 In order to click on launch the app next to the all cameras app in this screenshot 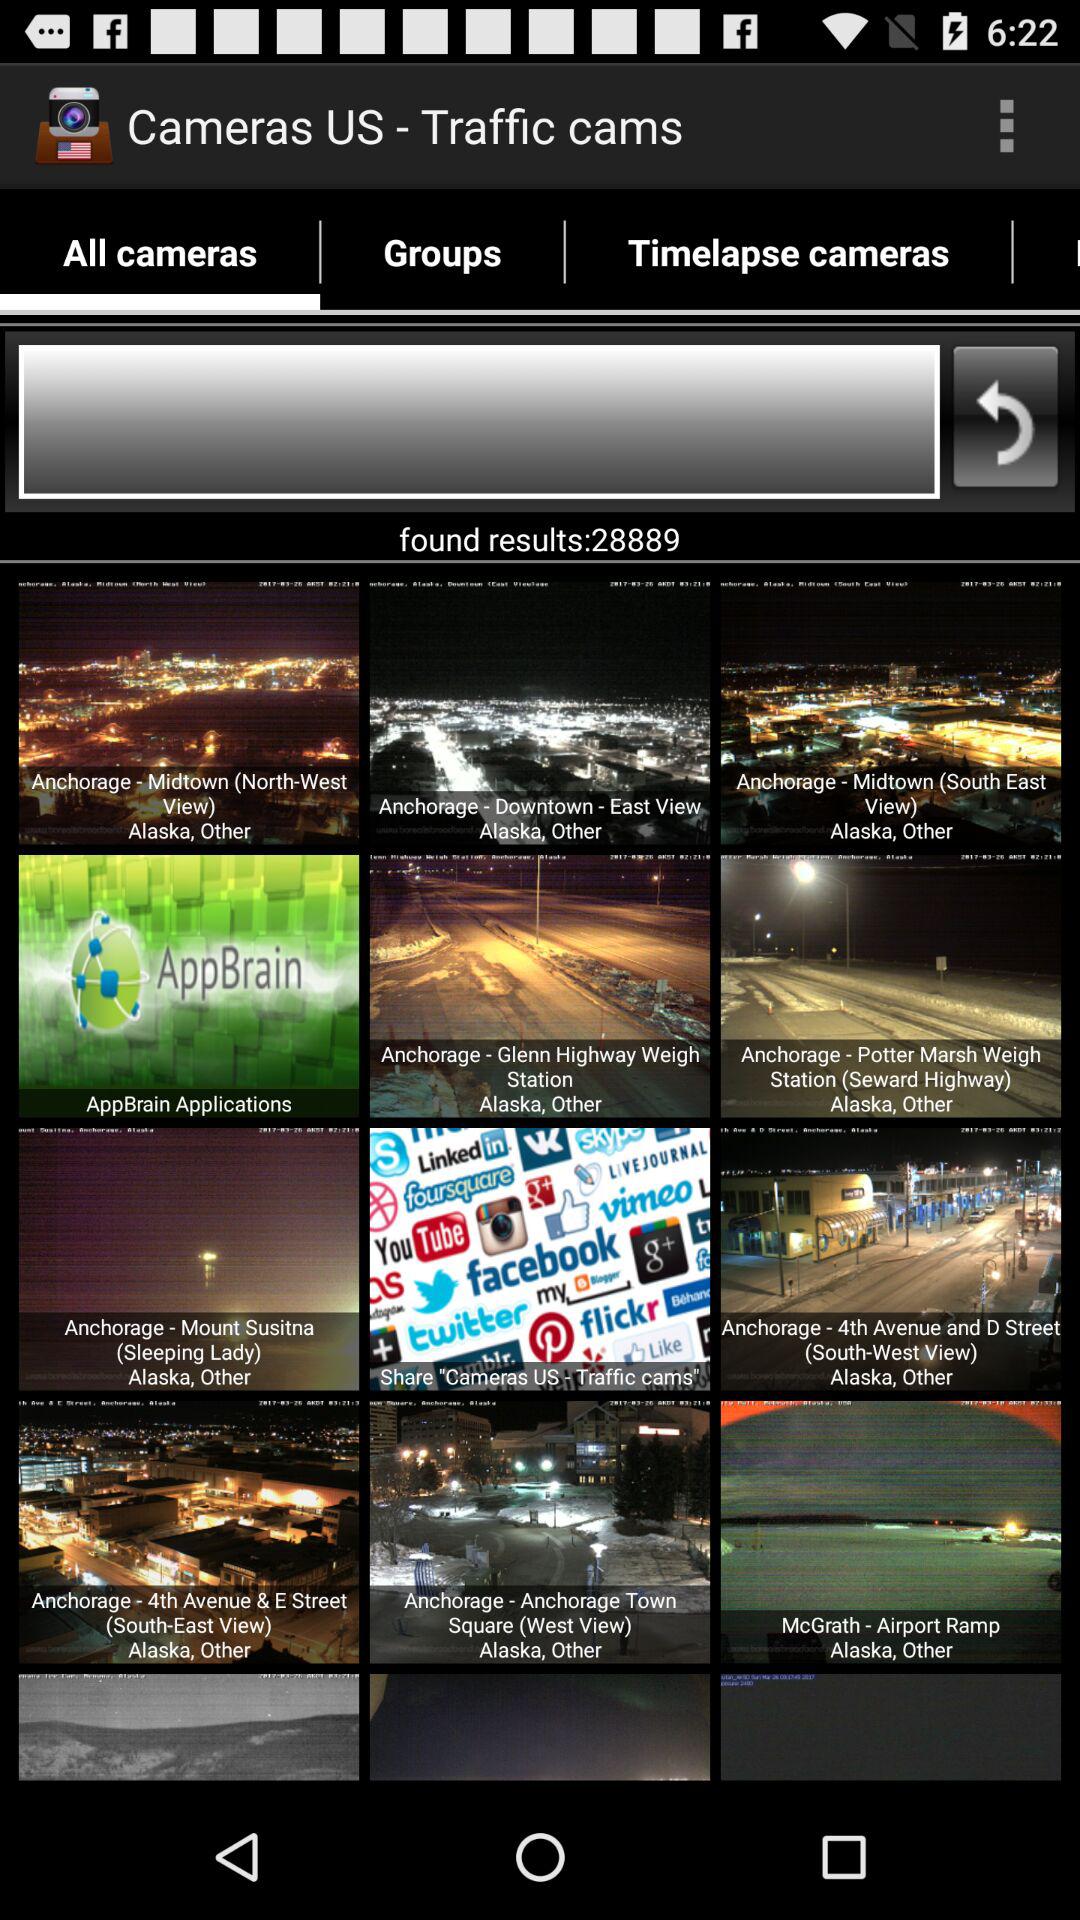, I will do `click(442, 252)`.